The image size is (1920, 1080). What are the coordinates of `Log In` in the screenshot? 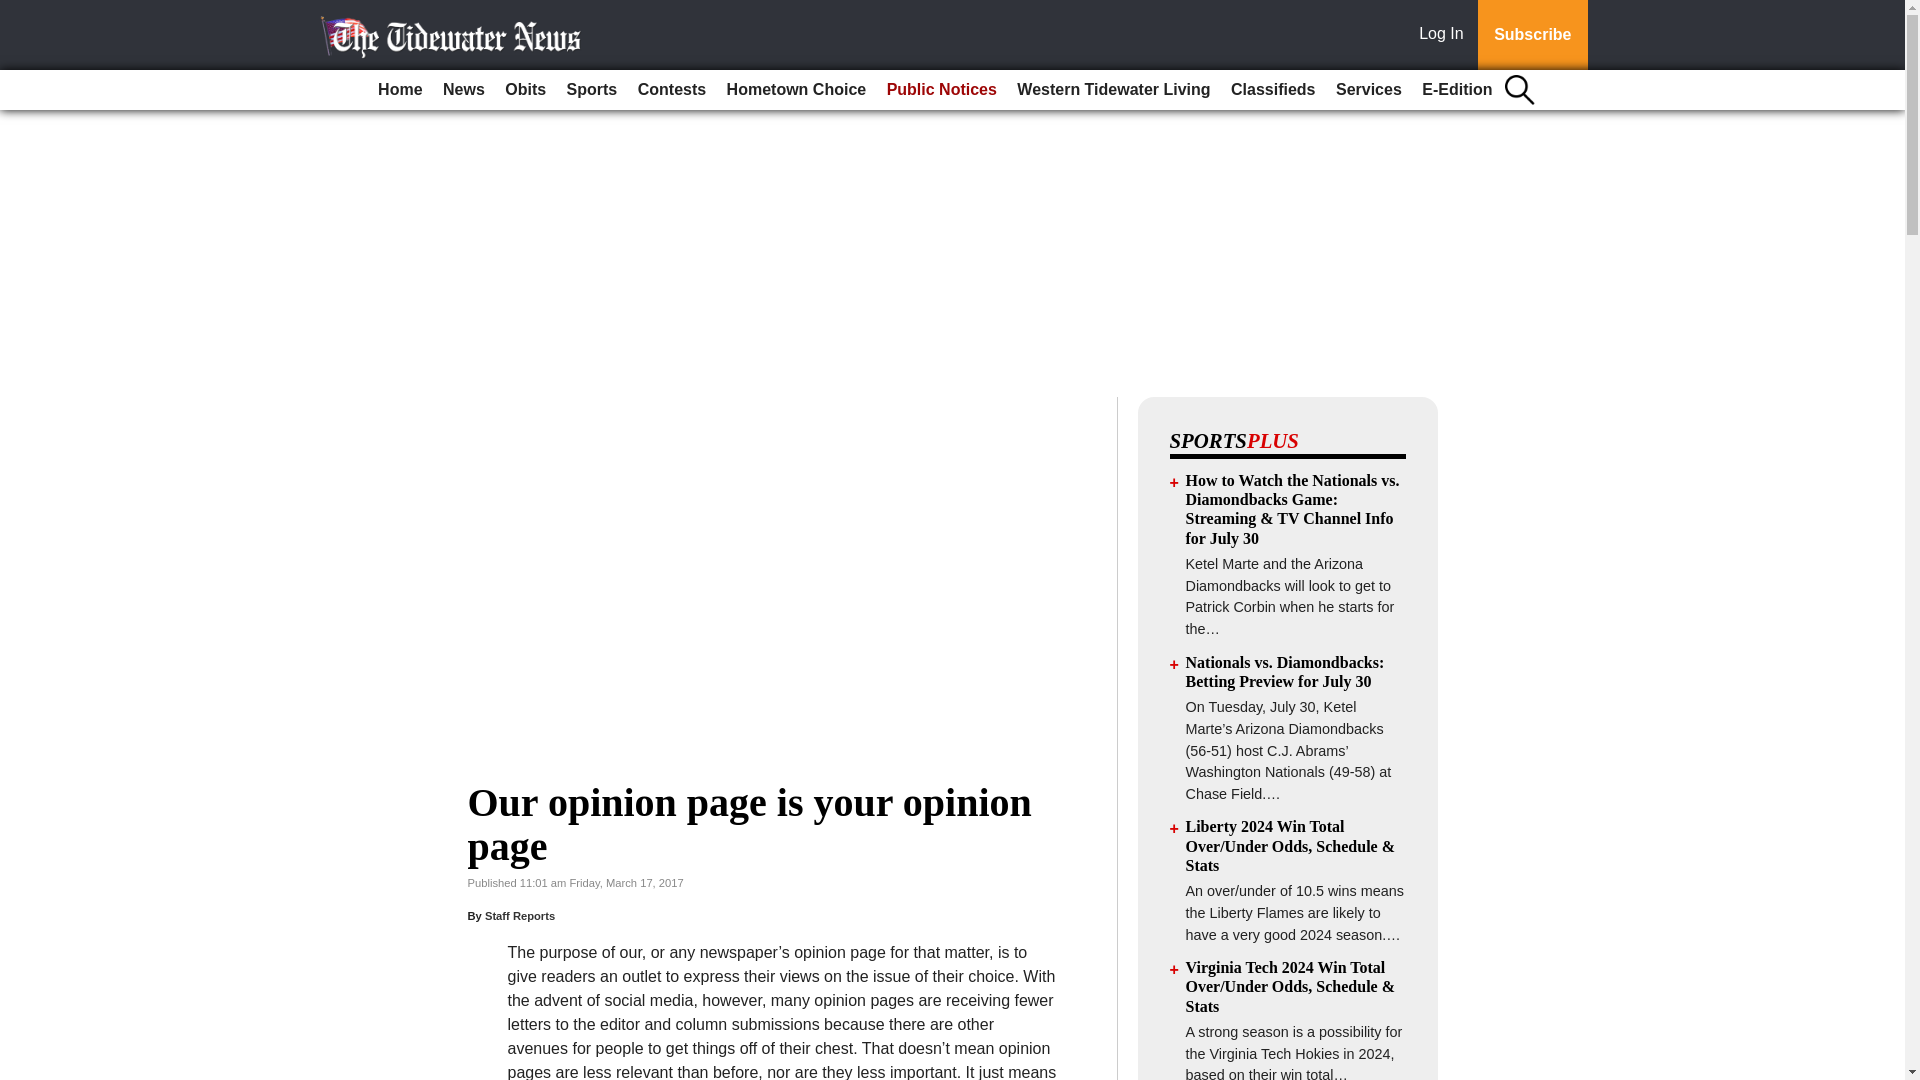 It's located at (1445, 35).